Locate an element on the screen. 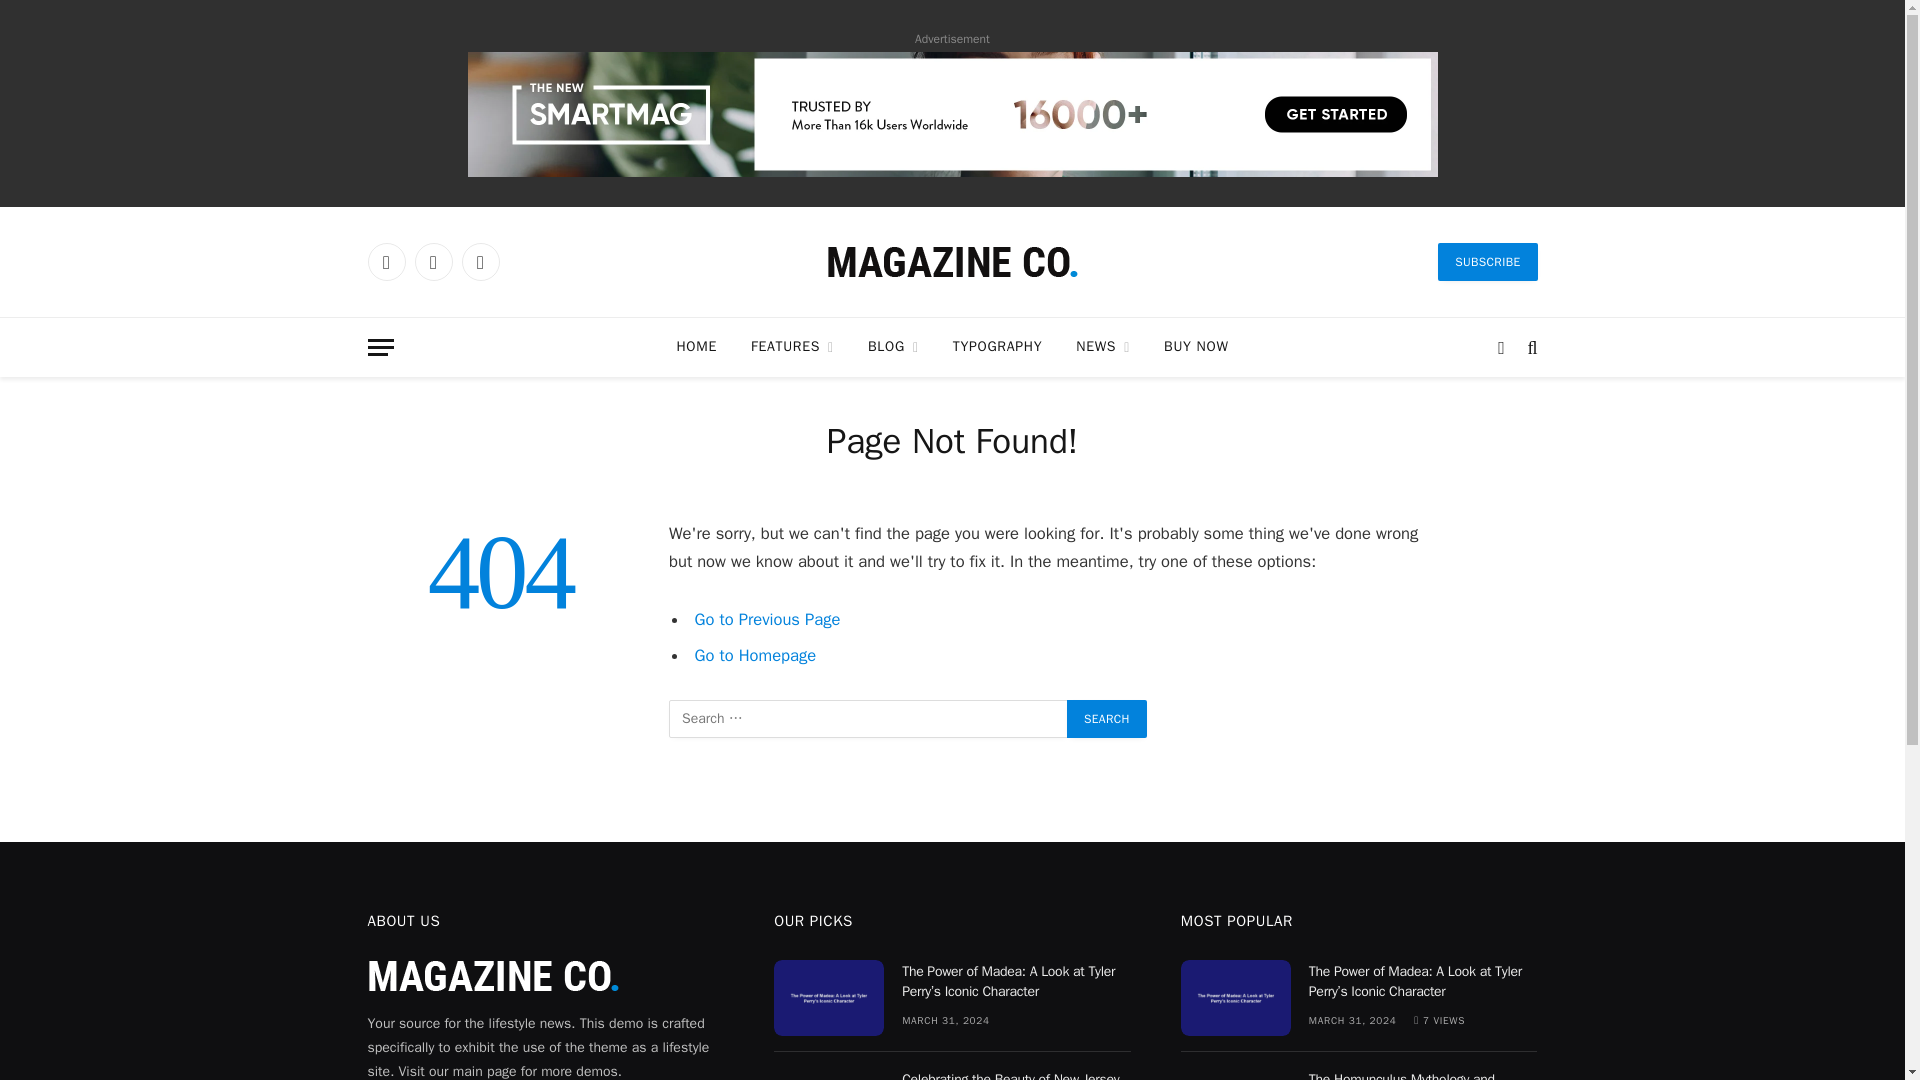 The height and width of the screenshot is (1080, 1920). FEATURES is located at coordinates (792, 346).